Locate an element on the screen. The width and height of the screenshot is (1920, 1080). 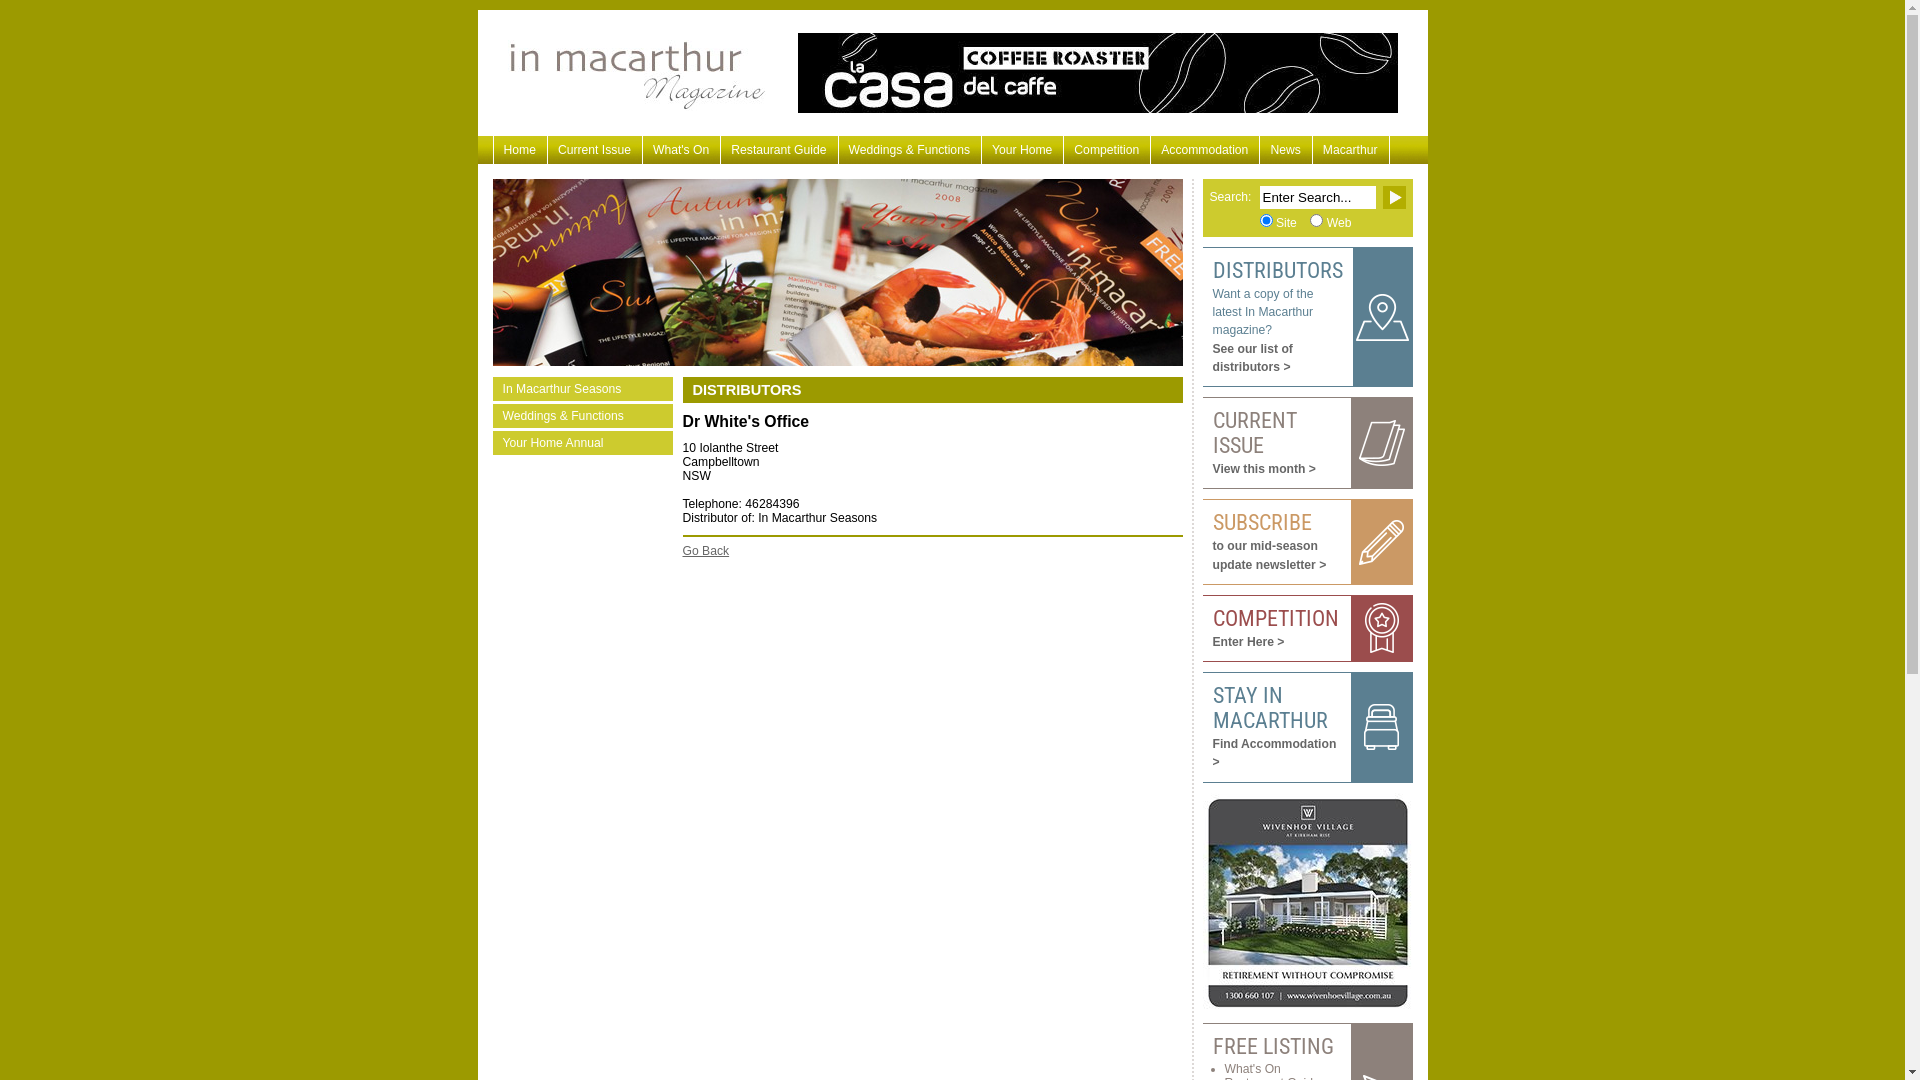
In Macarthur Seasons is located at coordinates (582, 389).